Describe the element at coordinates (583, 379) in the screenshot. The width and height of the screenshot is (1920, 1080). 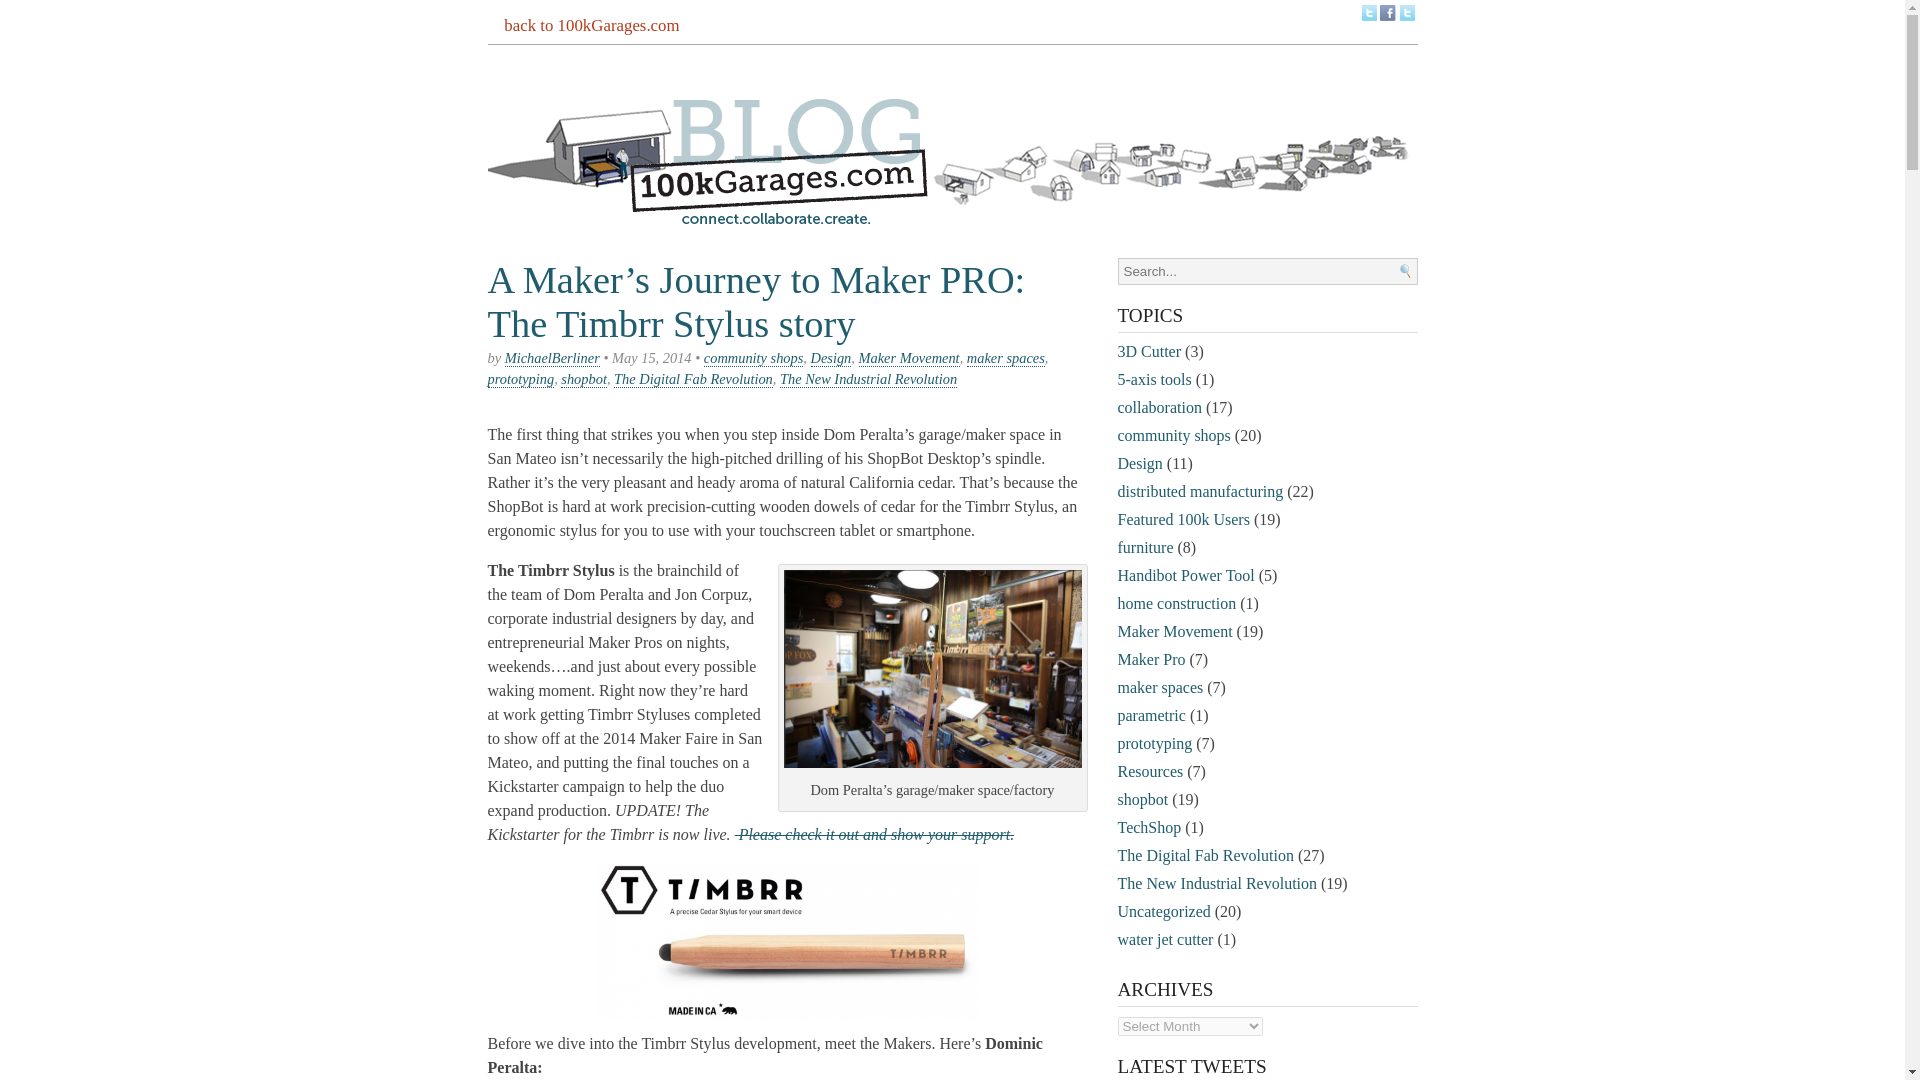
I see `shopbot` at that location.